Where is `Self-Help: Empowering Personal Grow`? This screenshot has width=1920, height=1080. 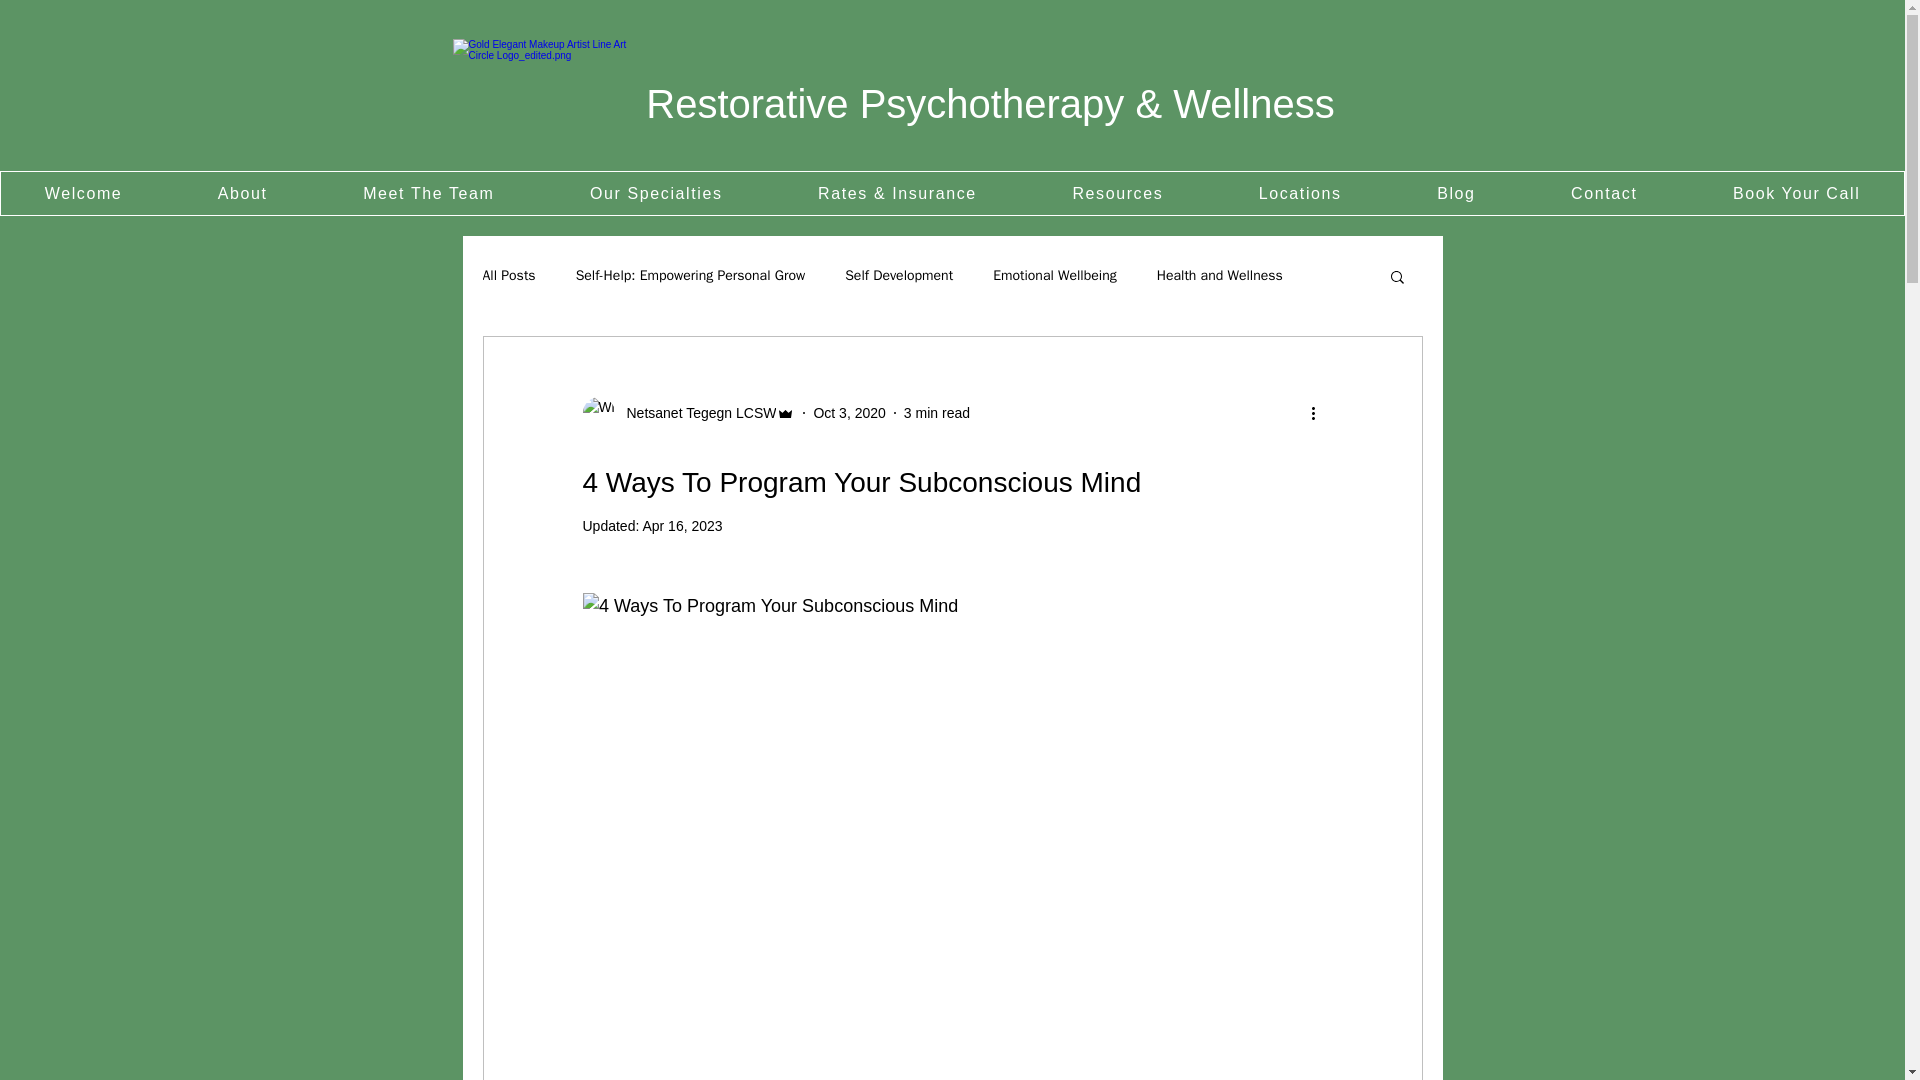 Self-Help: Empowering Personal Grow is located at coordinates (691, 276).